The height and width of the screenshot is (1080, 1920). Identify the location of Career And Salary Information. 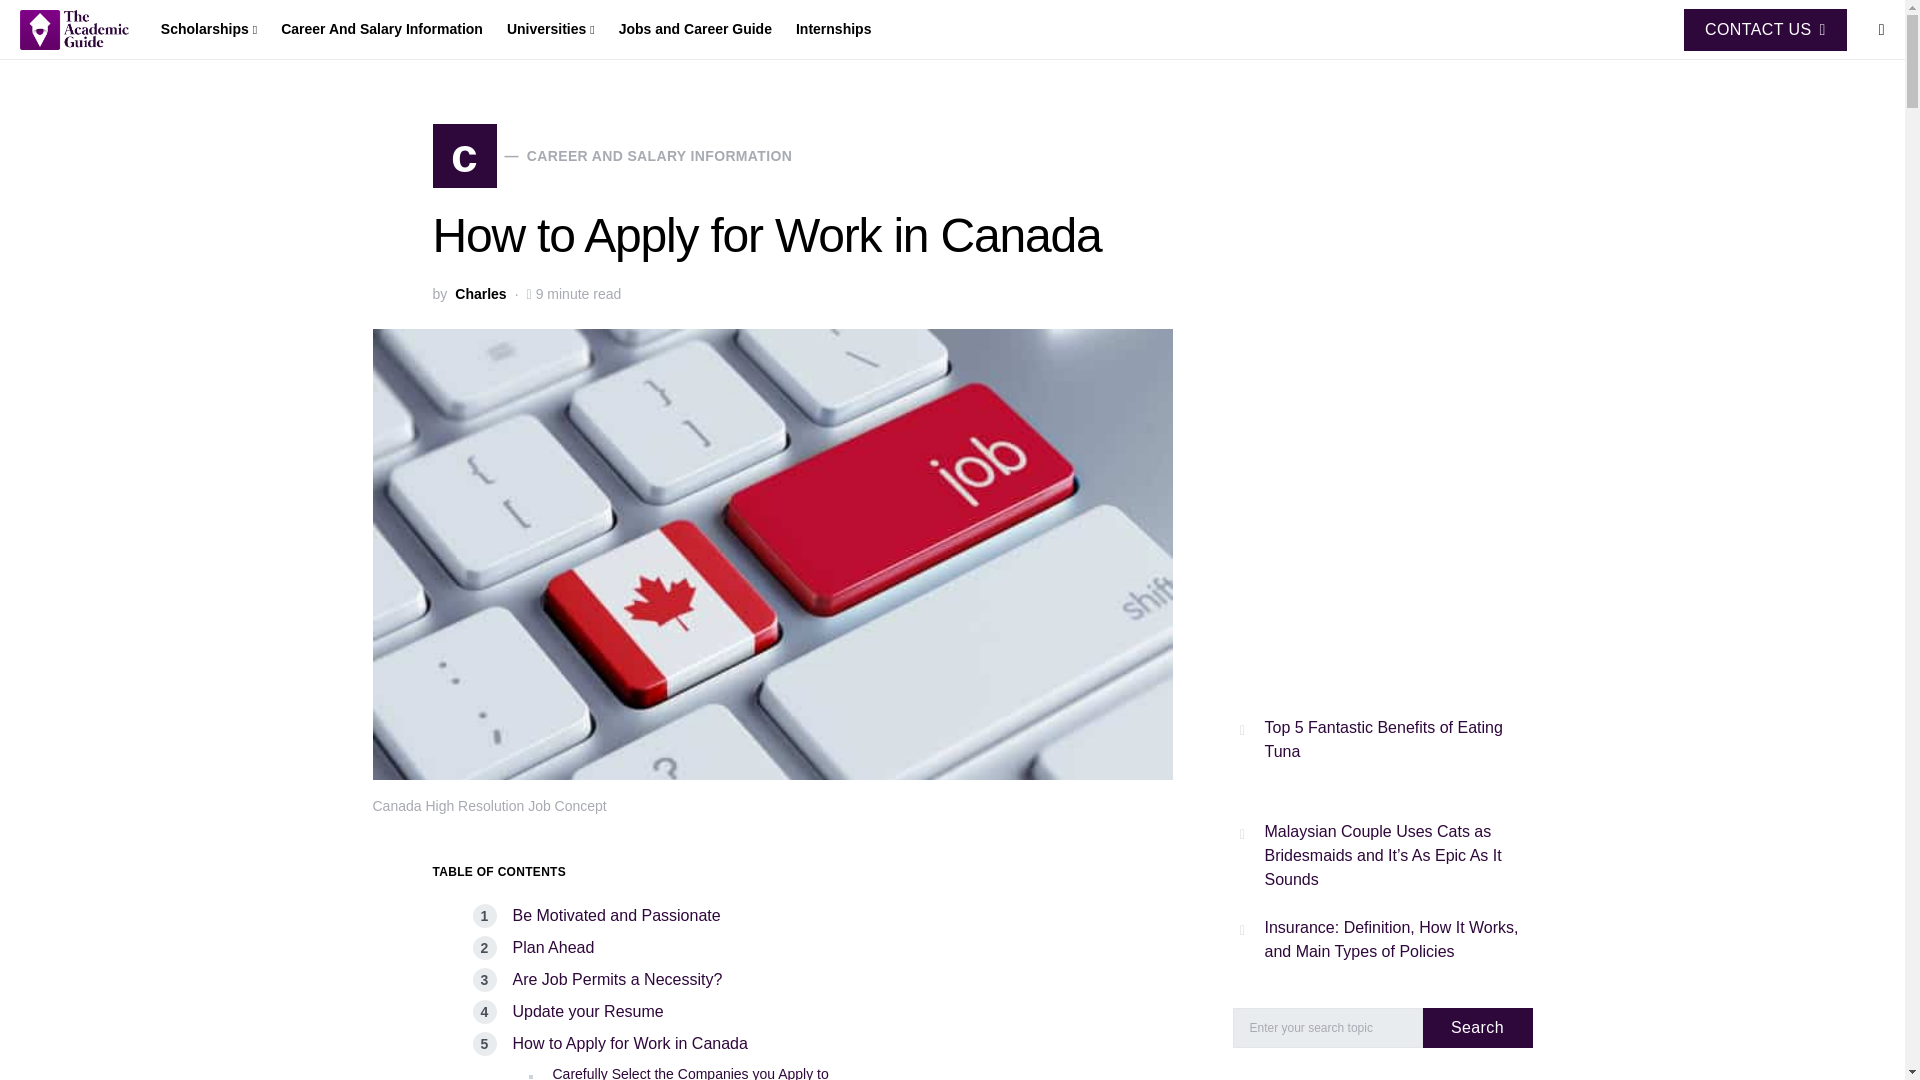
(382, 30).